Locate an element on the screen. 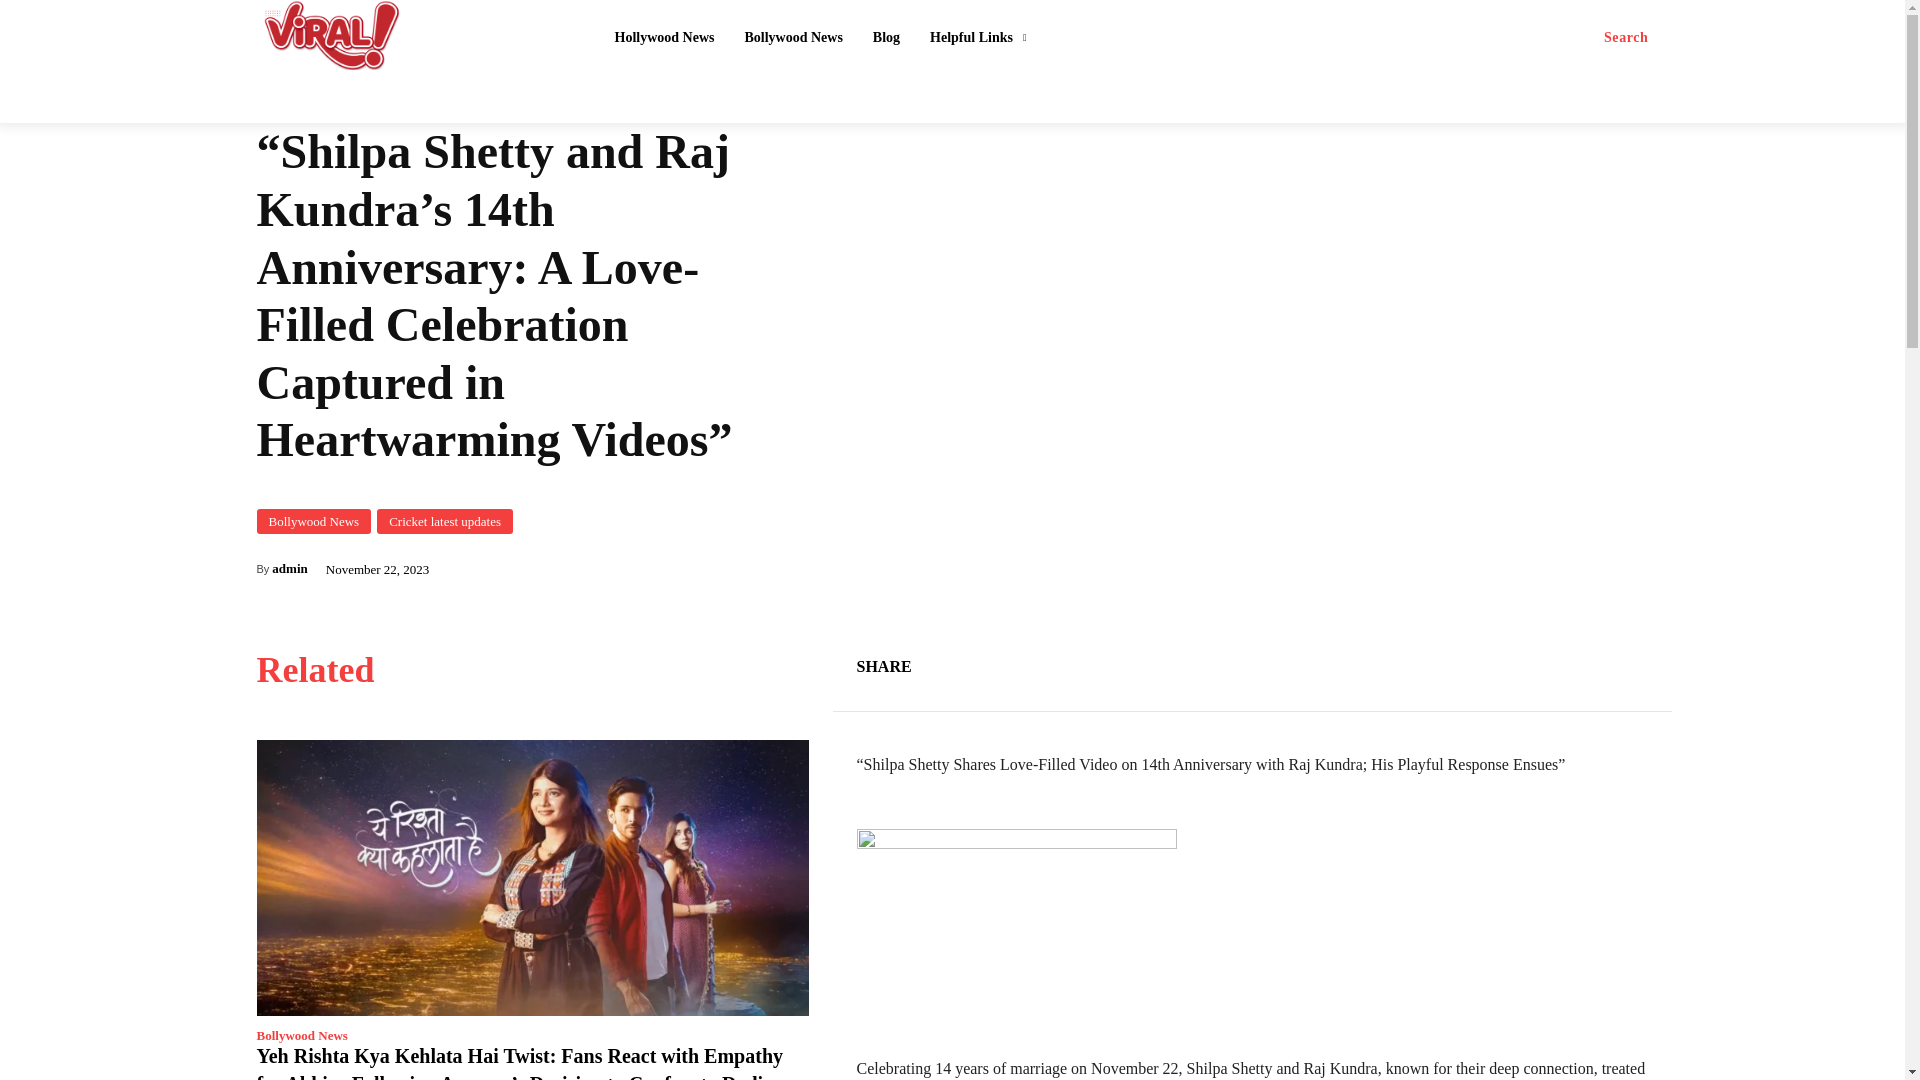 This screenshot has width=1920, height=1080. Blog is located at coordinates (886, 38).